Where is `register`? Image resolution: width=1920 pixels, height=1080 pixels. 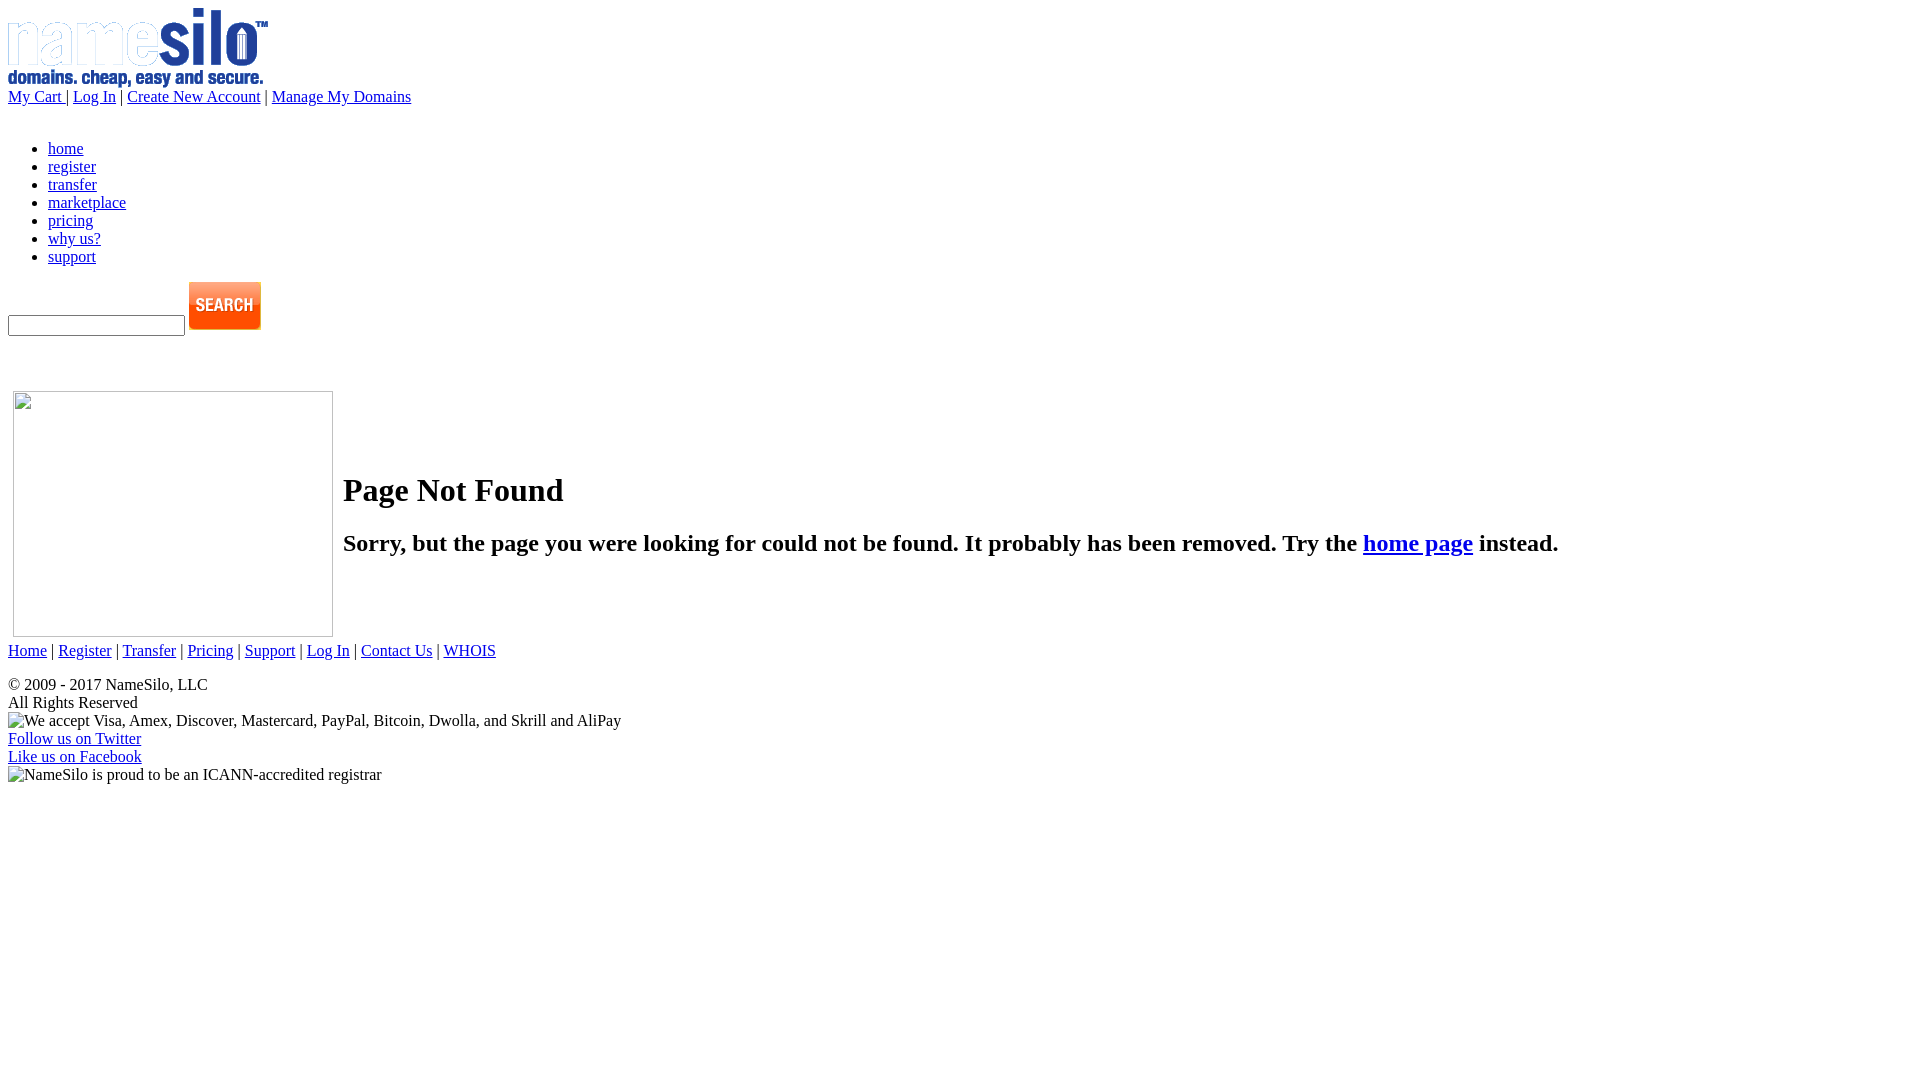
register is located at coordinates (72, 166).